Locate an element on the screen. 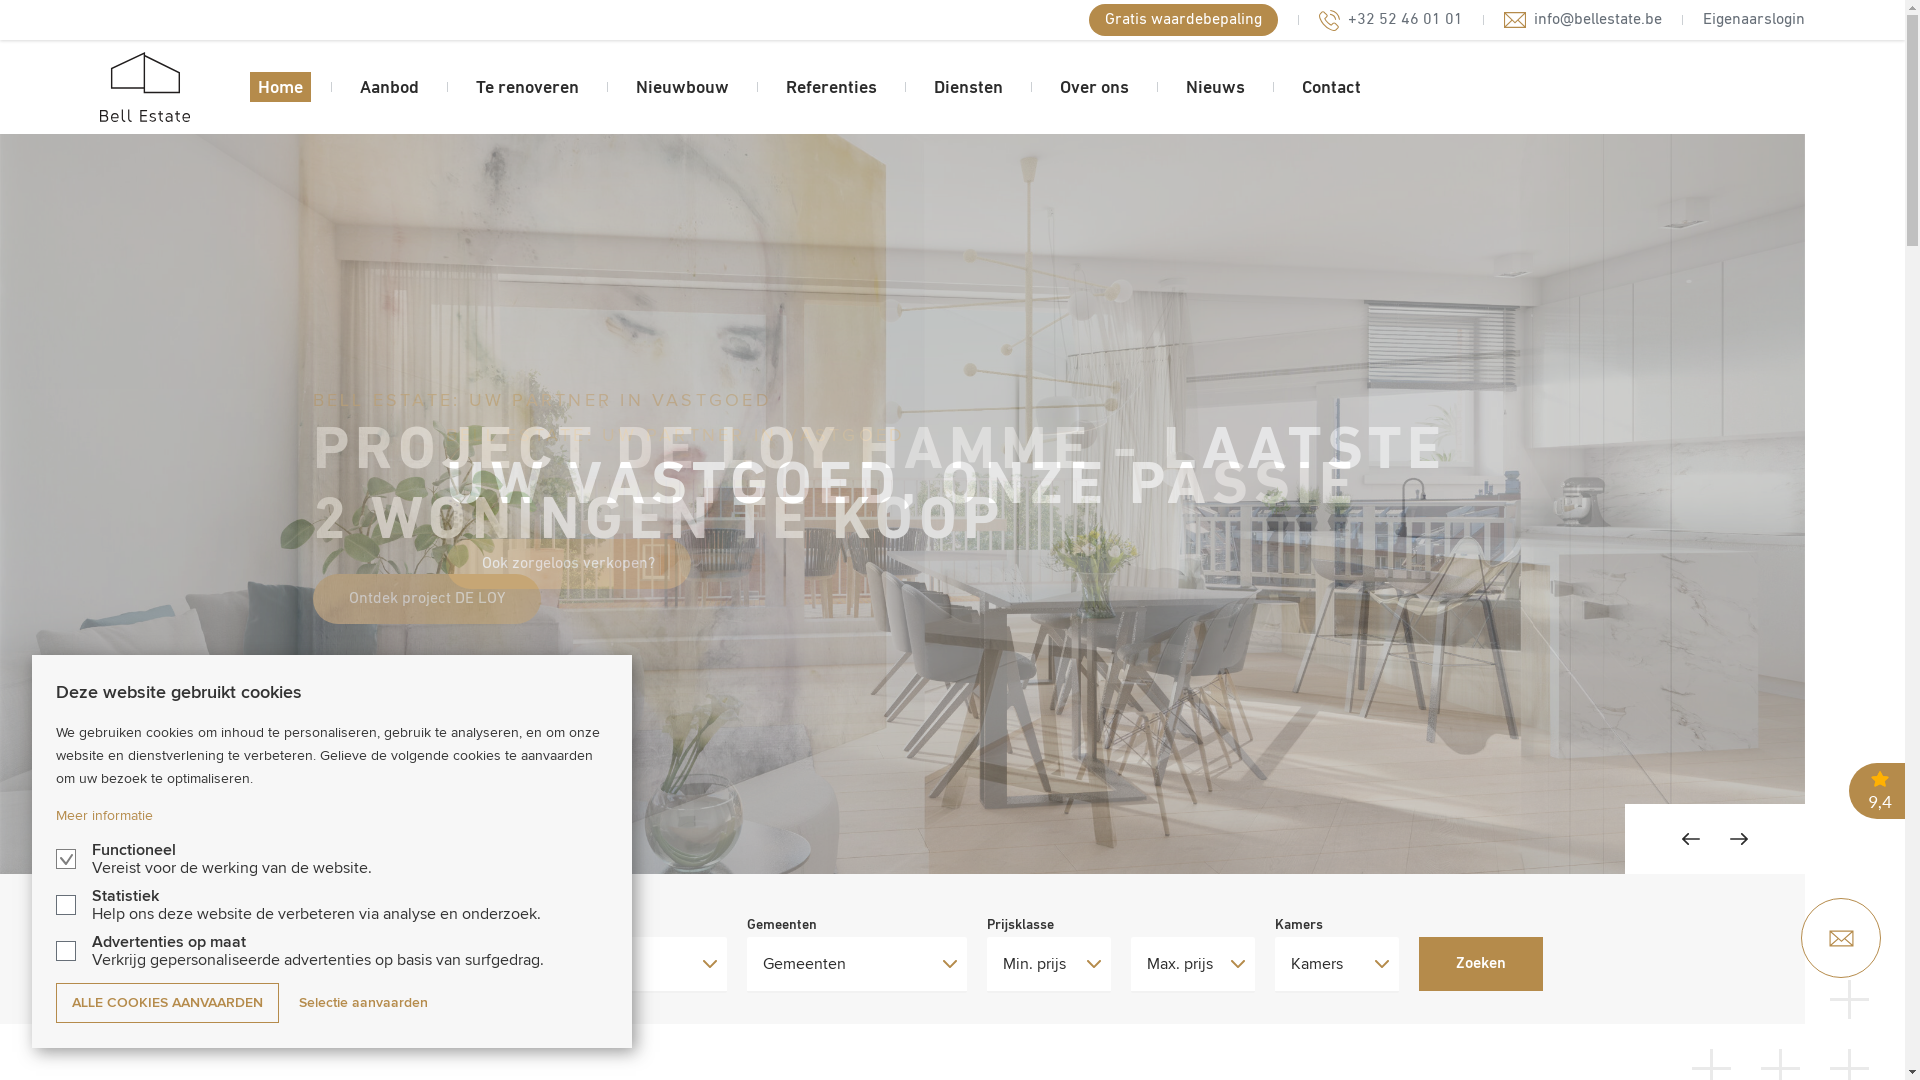  Gratis waardebepaling is located at coordinates (1184, 20).